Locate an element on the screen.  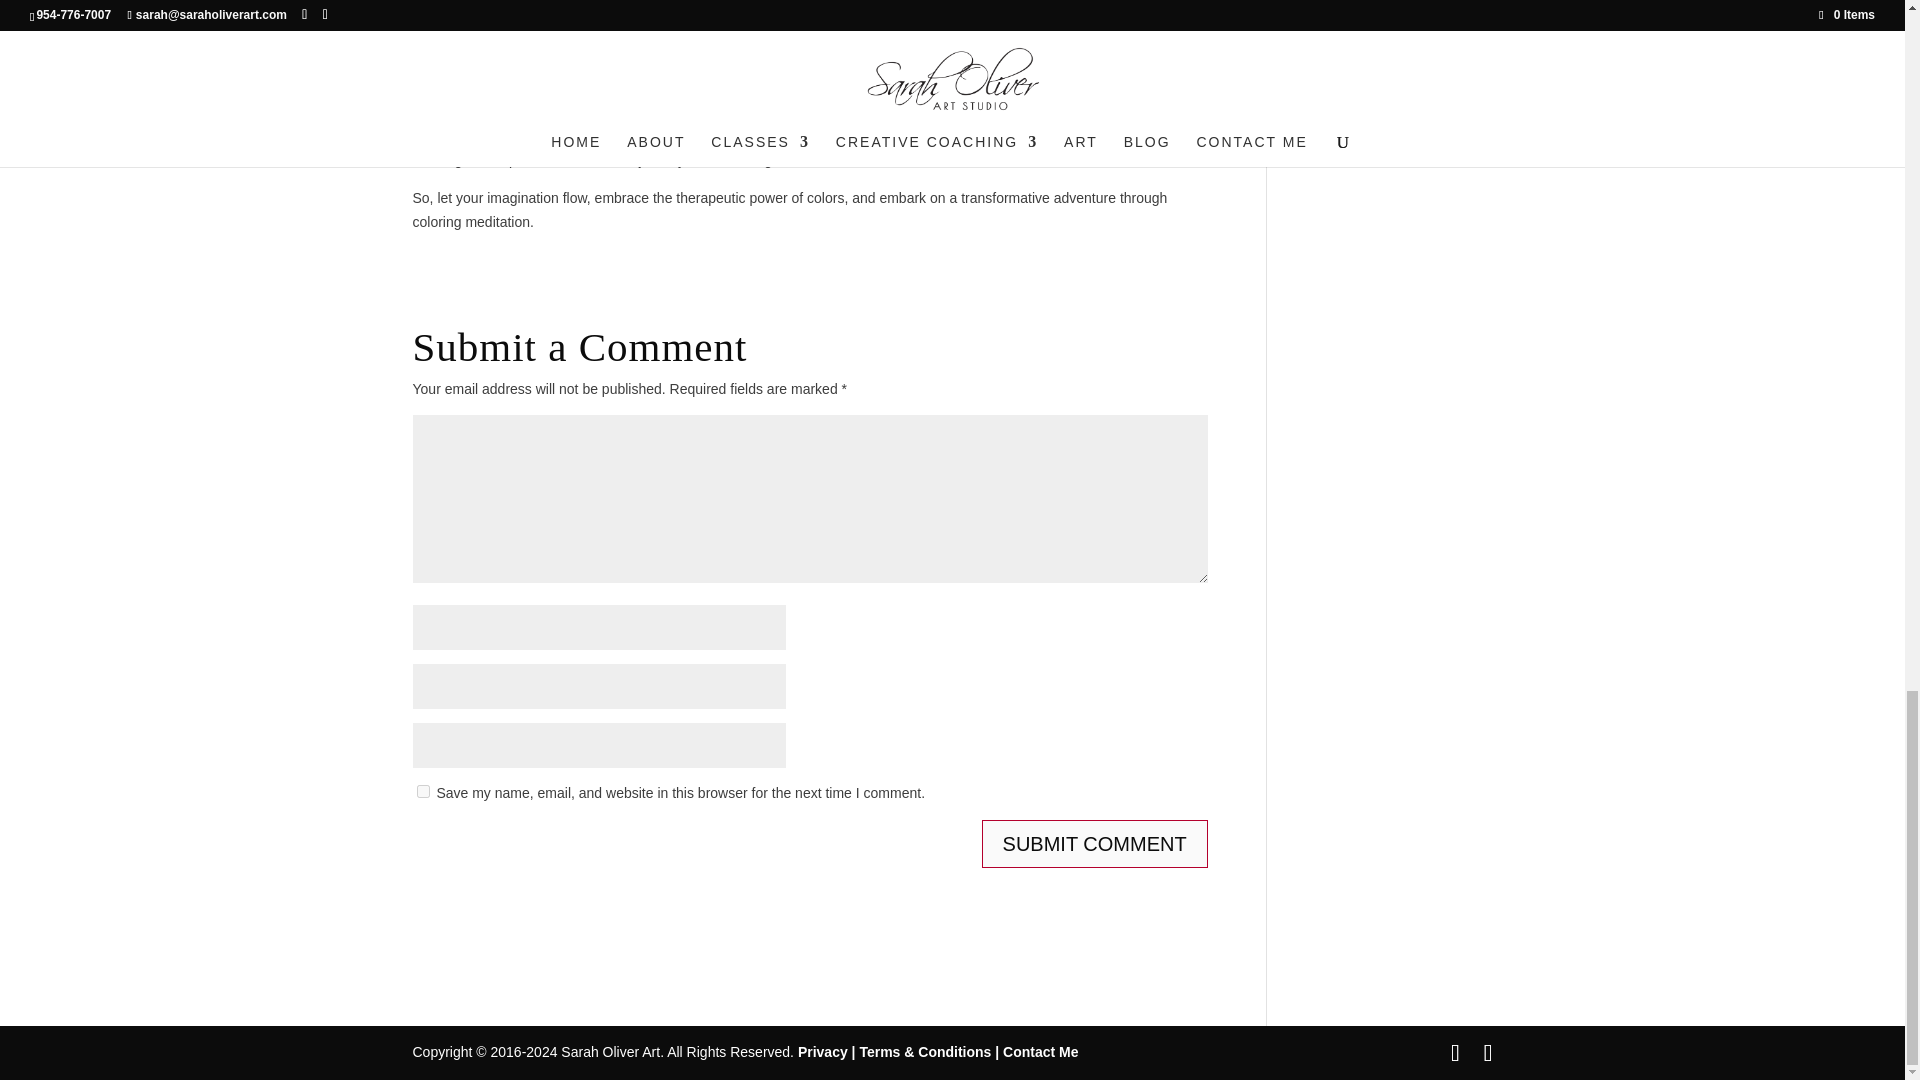
Submit Comment is located at coordinates (1094, 844).